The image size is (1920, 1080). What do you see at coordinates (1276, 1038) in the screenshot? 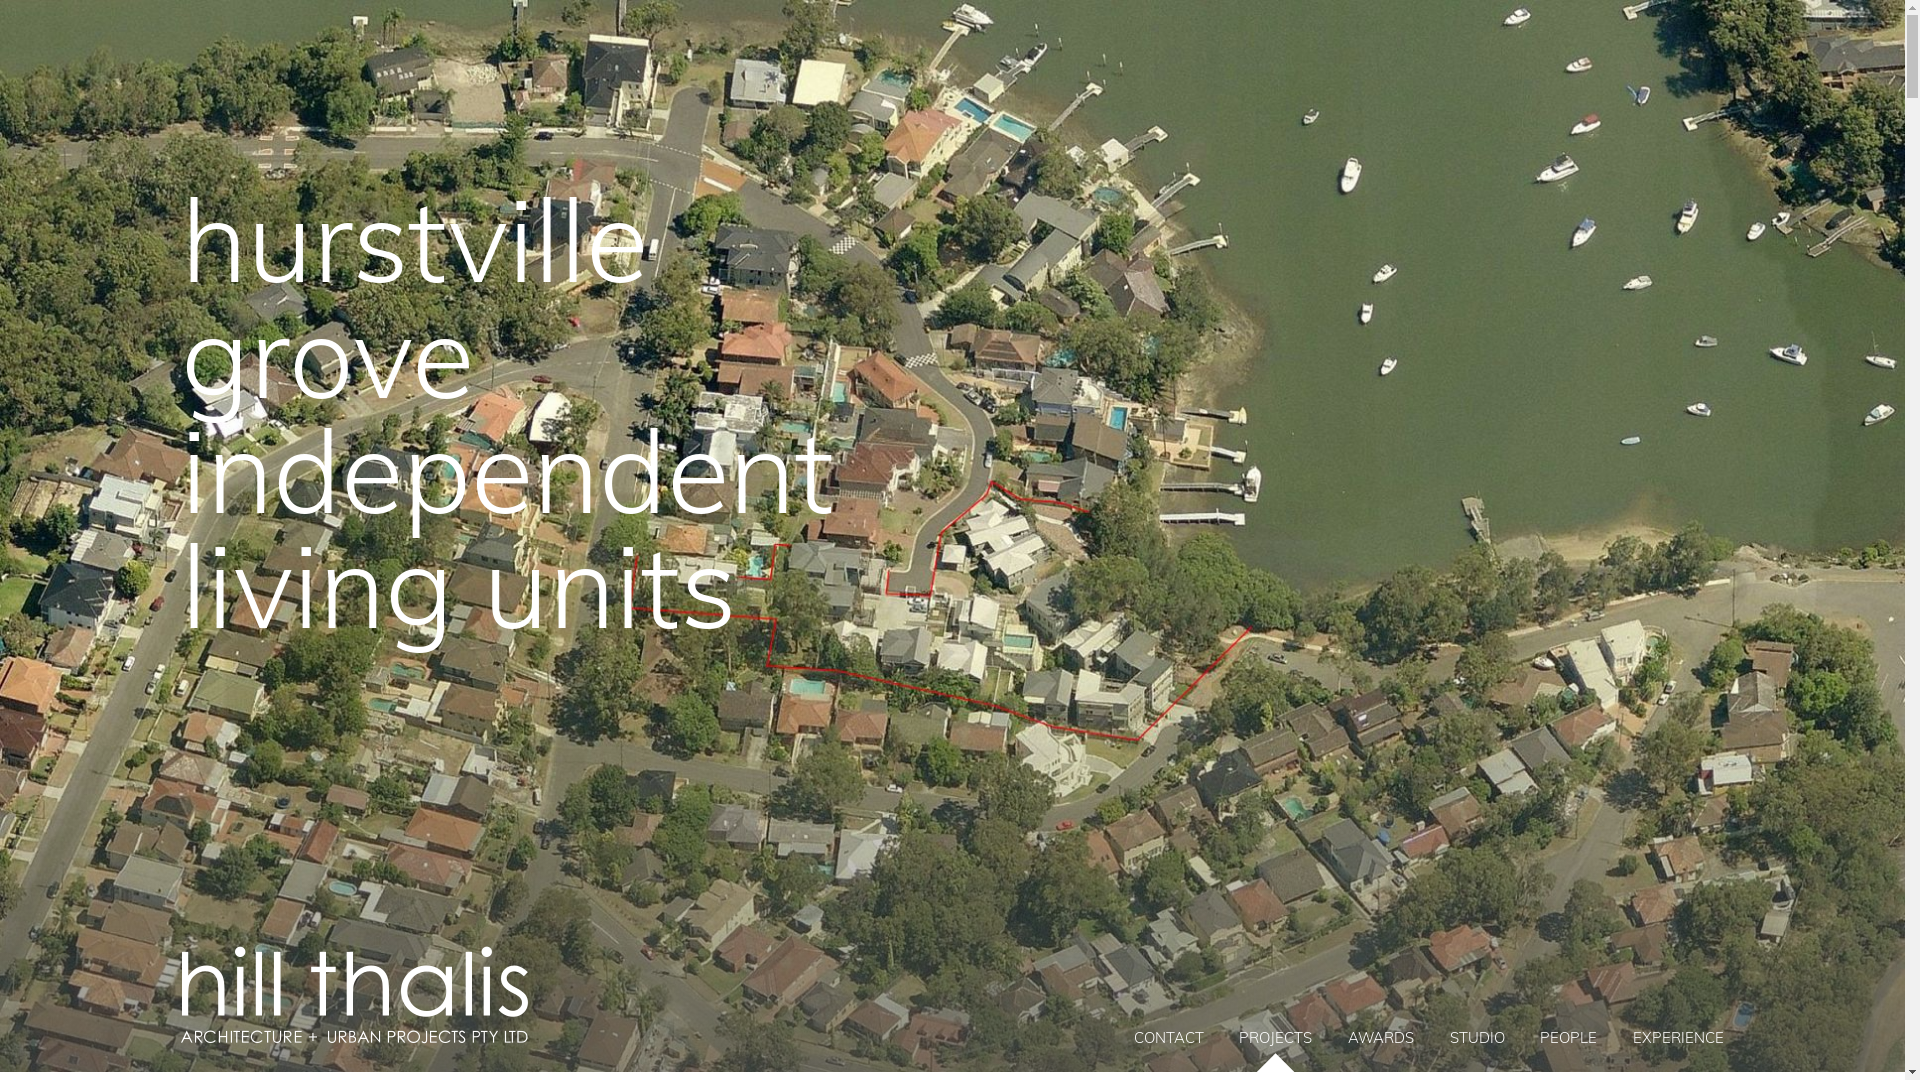
I see `PROJECTS` at bounding box center [1276, 1038].